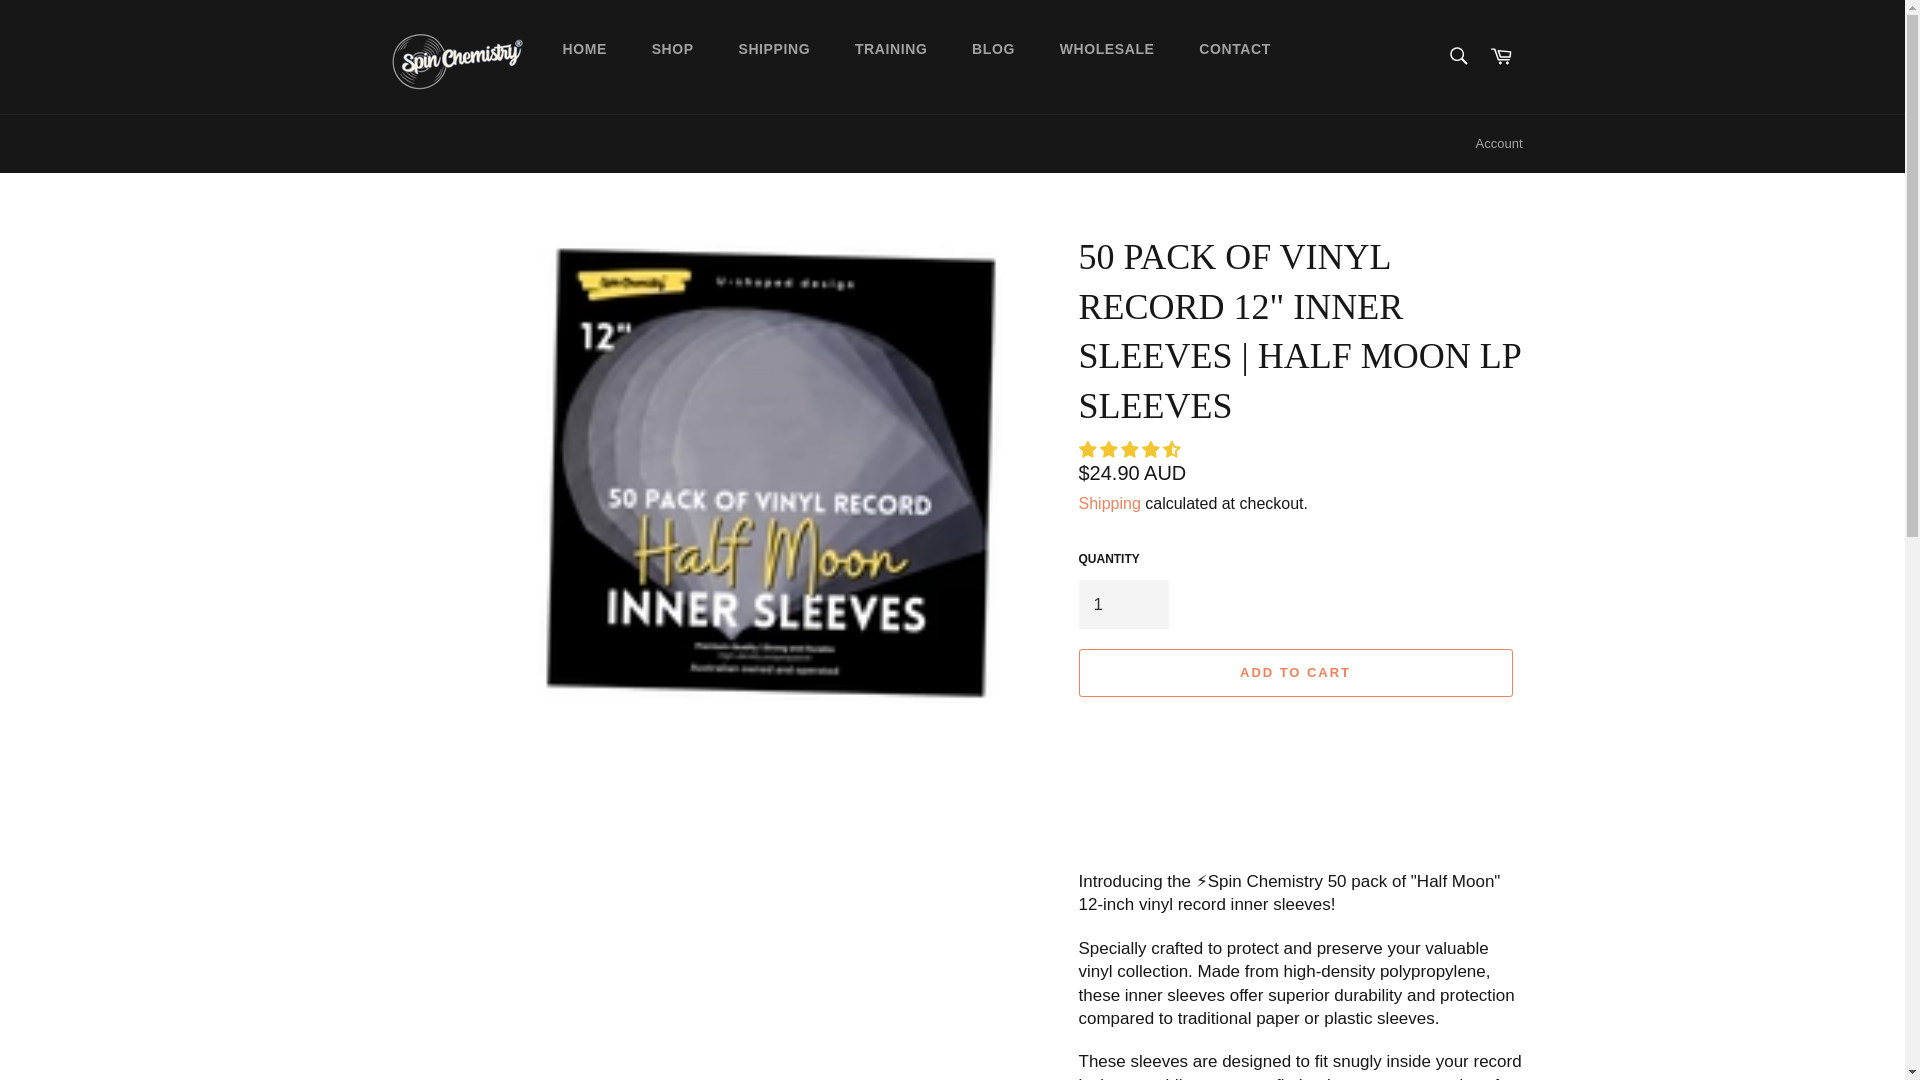  I want to click on Search, so click(1457, 55).